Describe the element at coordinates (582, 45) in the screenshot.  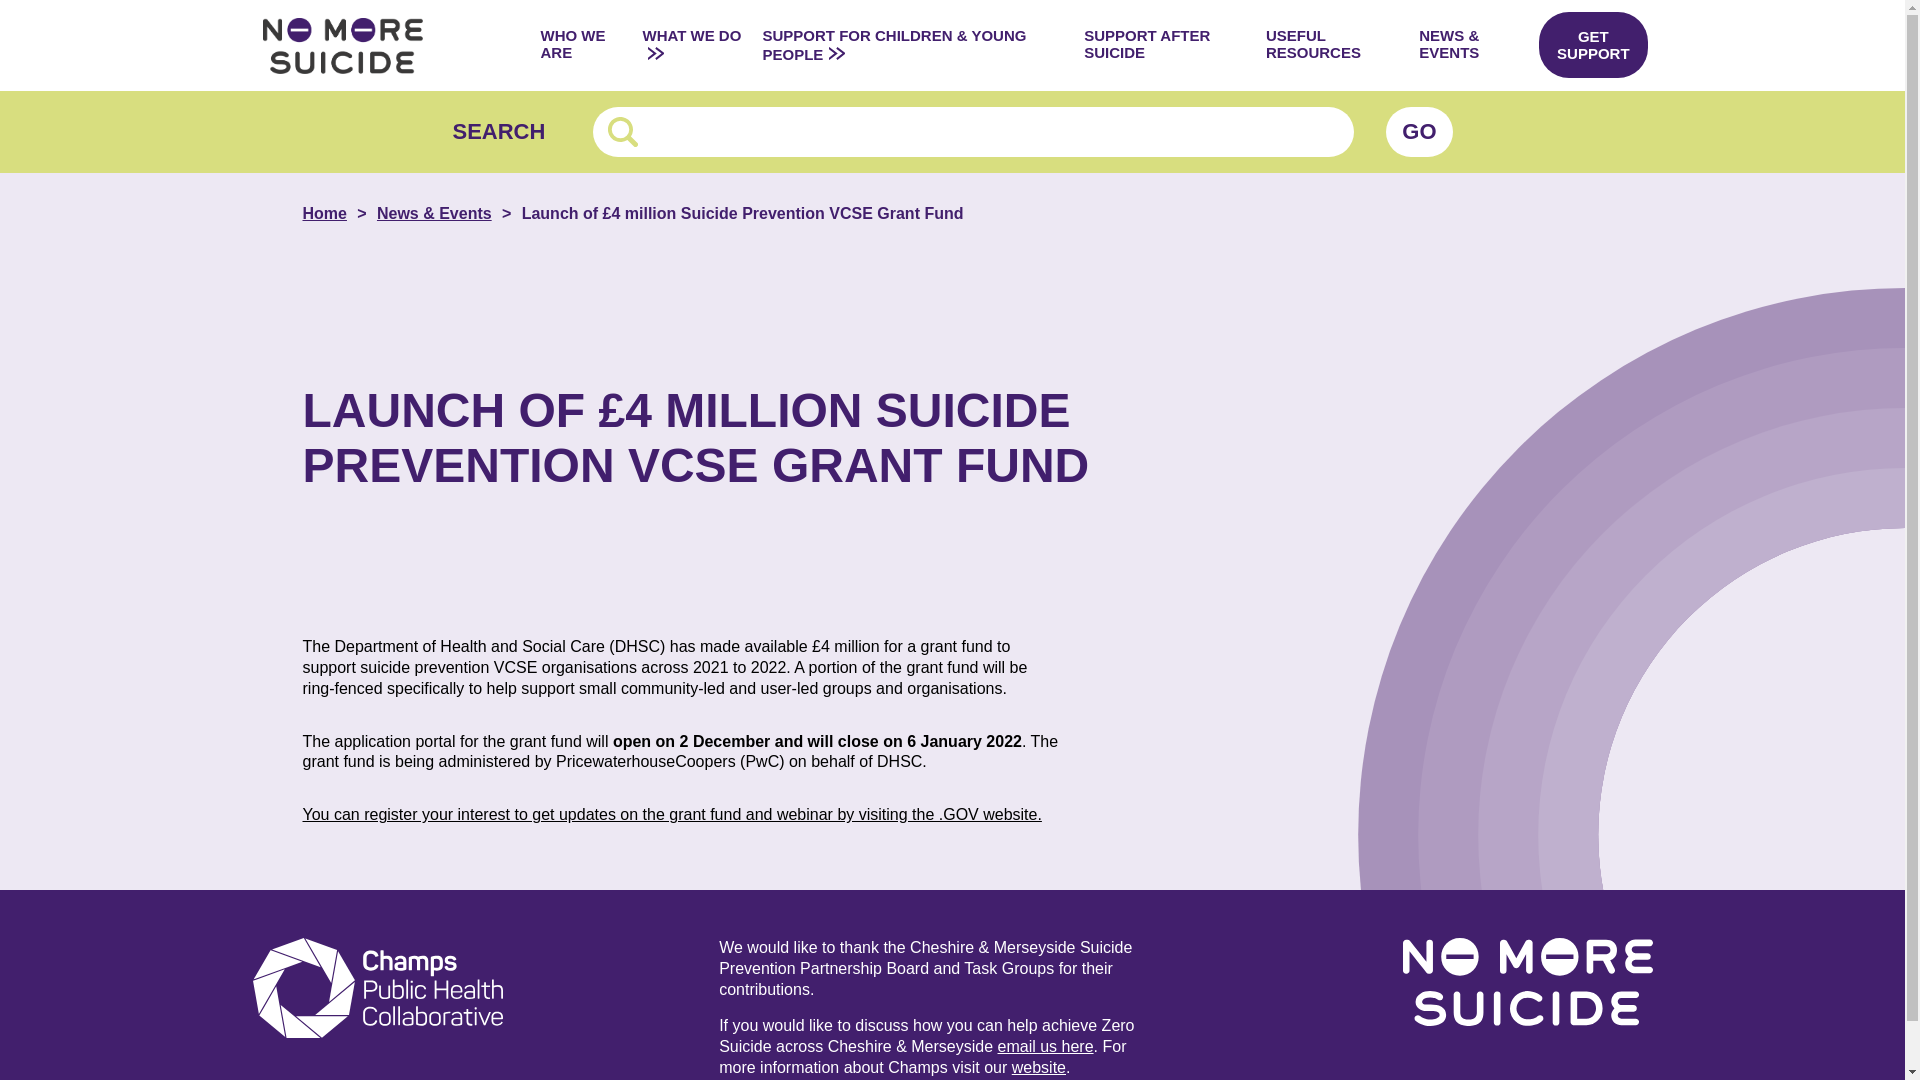
I see `WHO WE ARE` at that location.